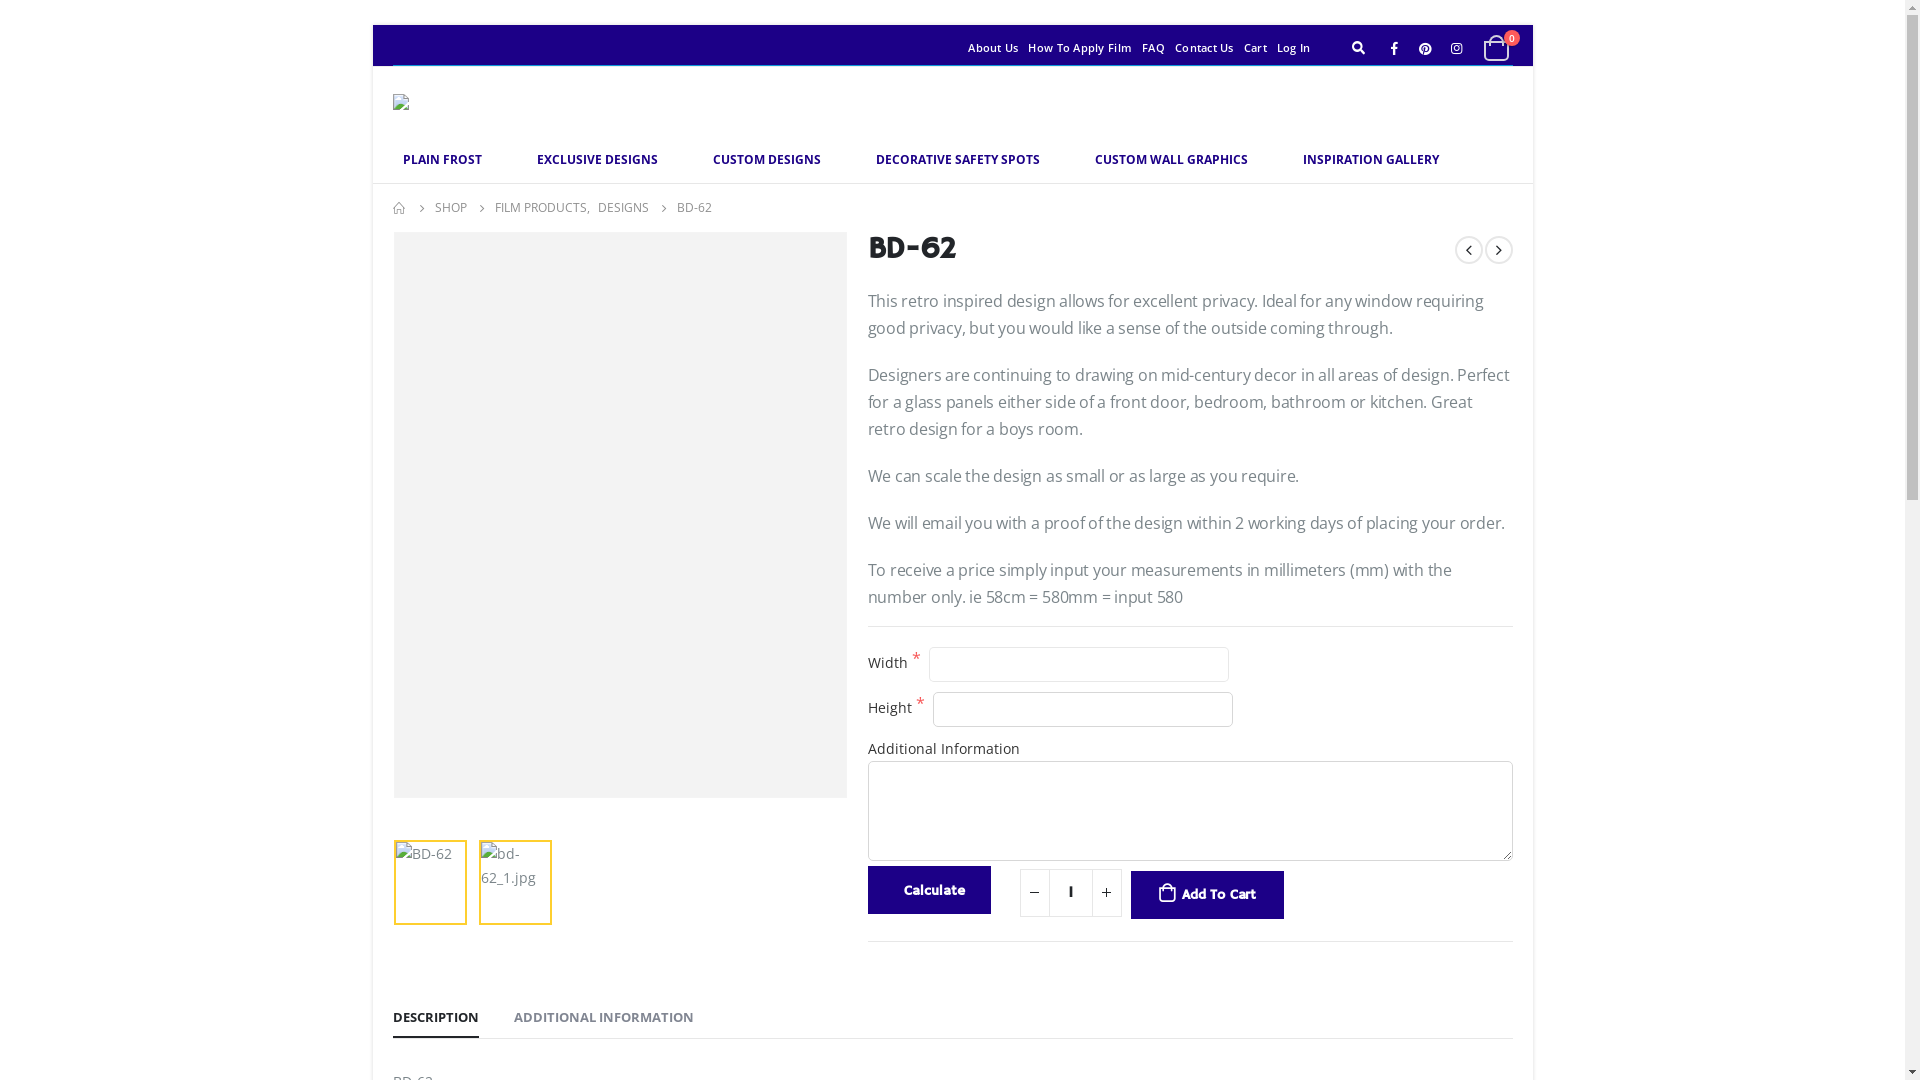 The image size is (1920, 1080). Describe the element at coordinates (1107, 893) in the screenshot. I see `+` at that location.